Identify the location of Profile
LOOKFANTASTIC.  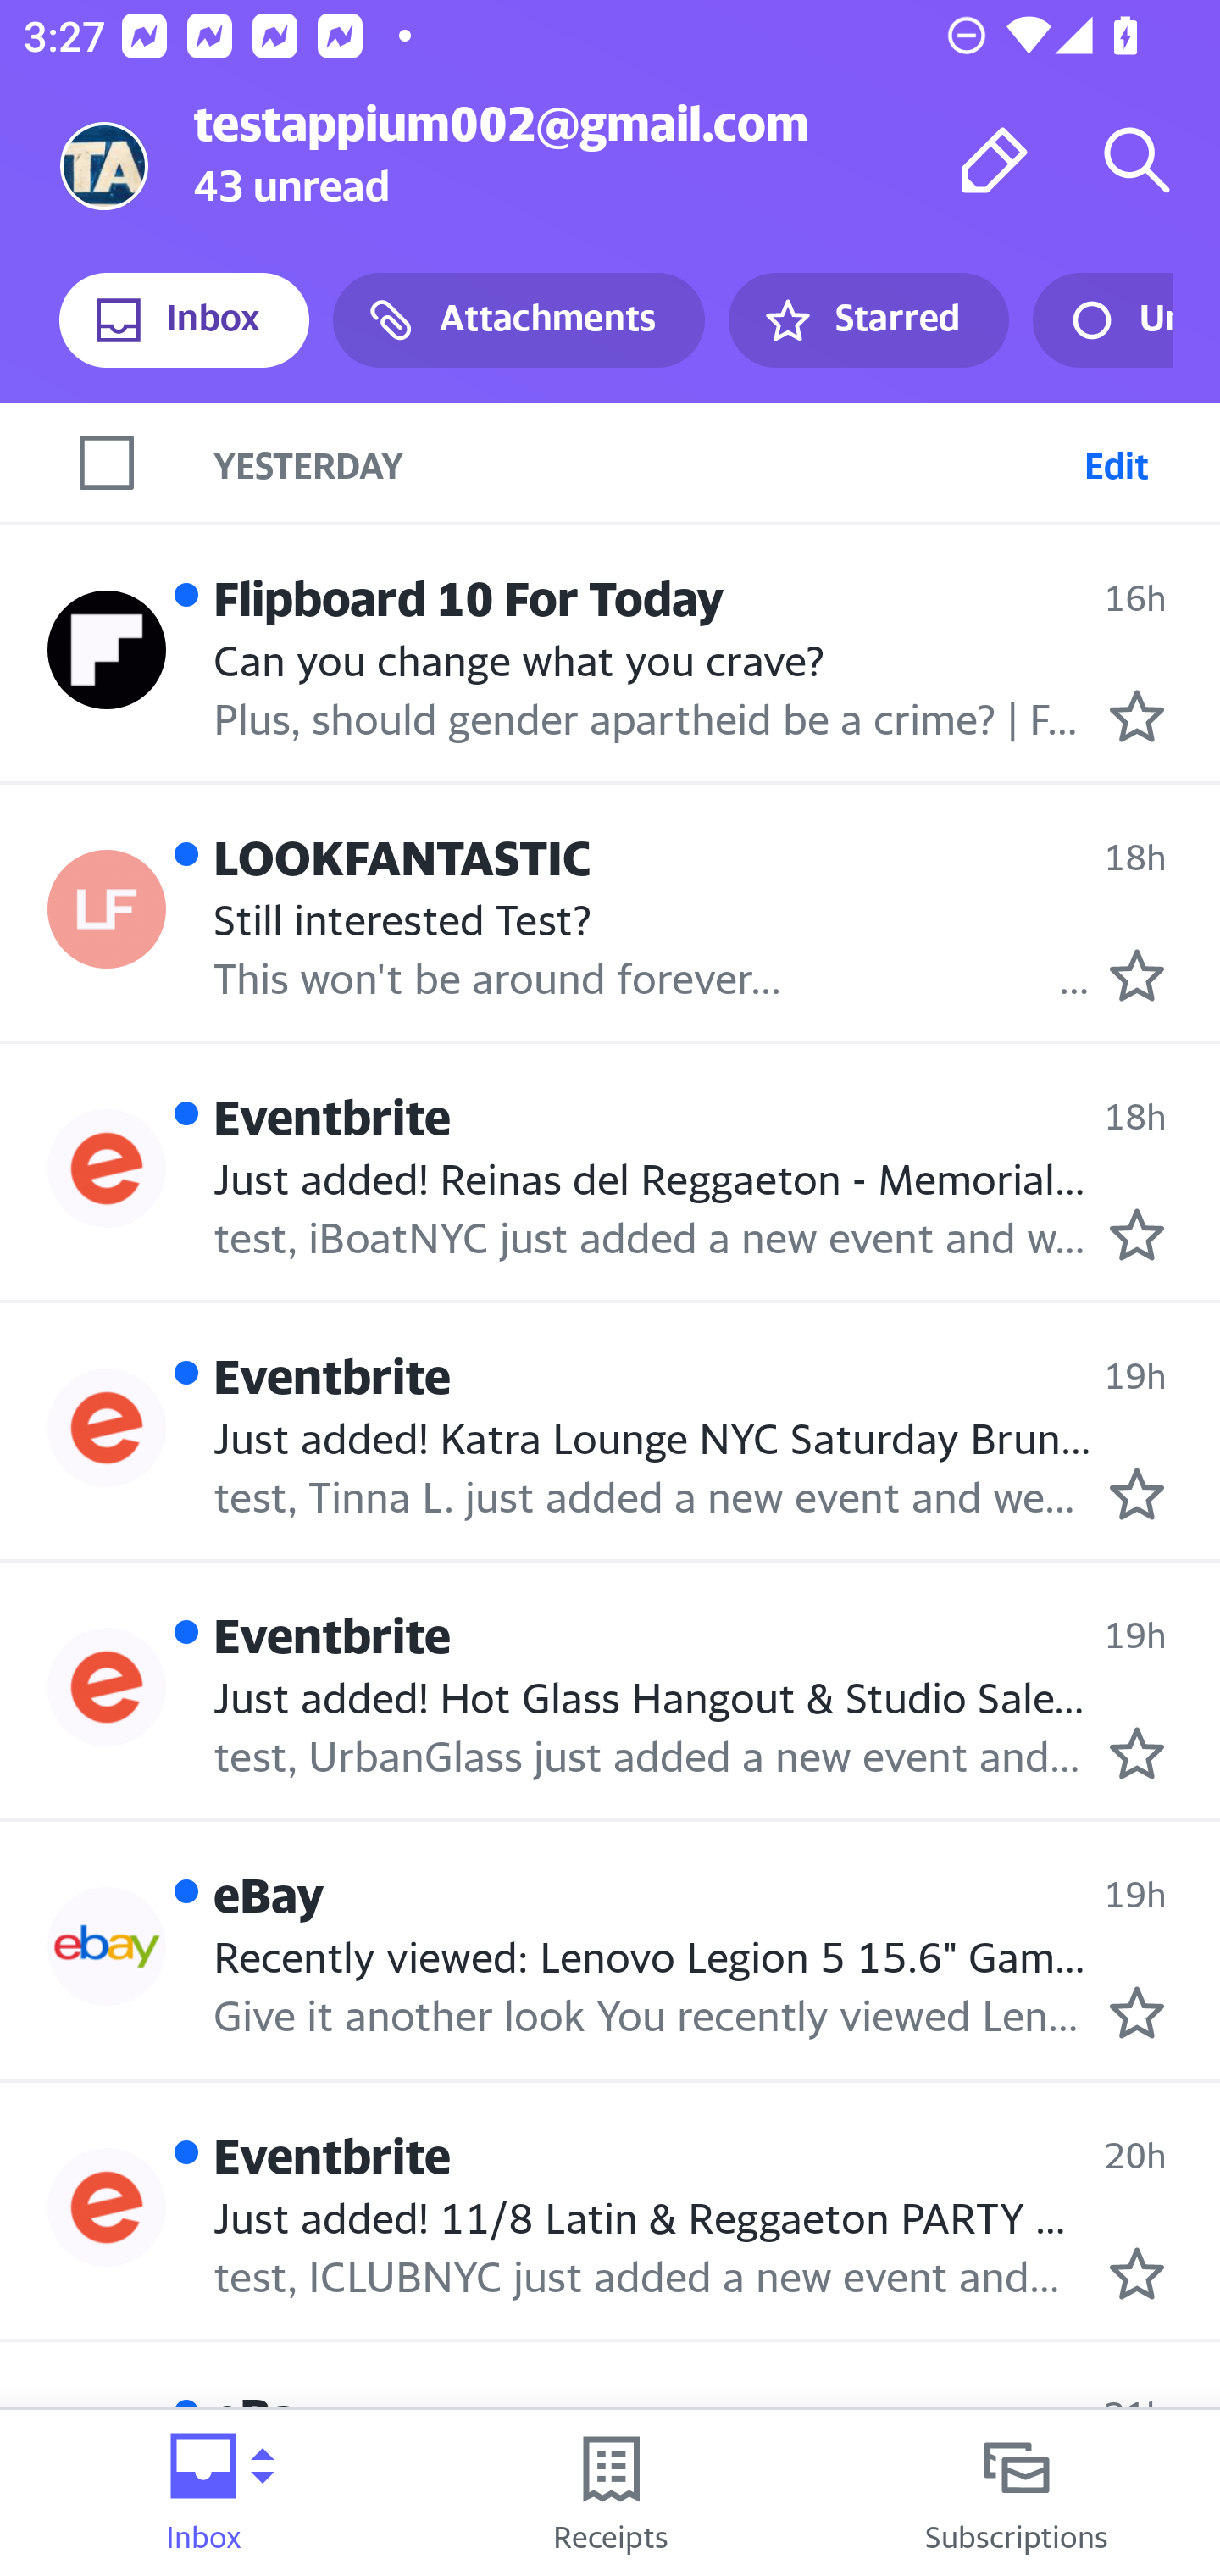
(107, 909).